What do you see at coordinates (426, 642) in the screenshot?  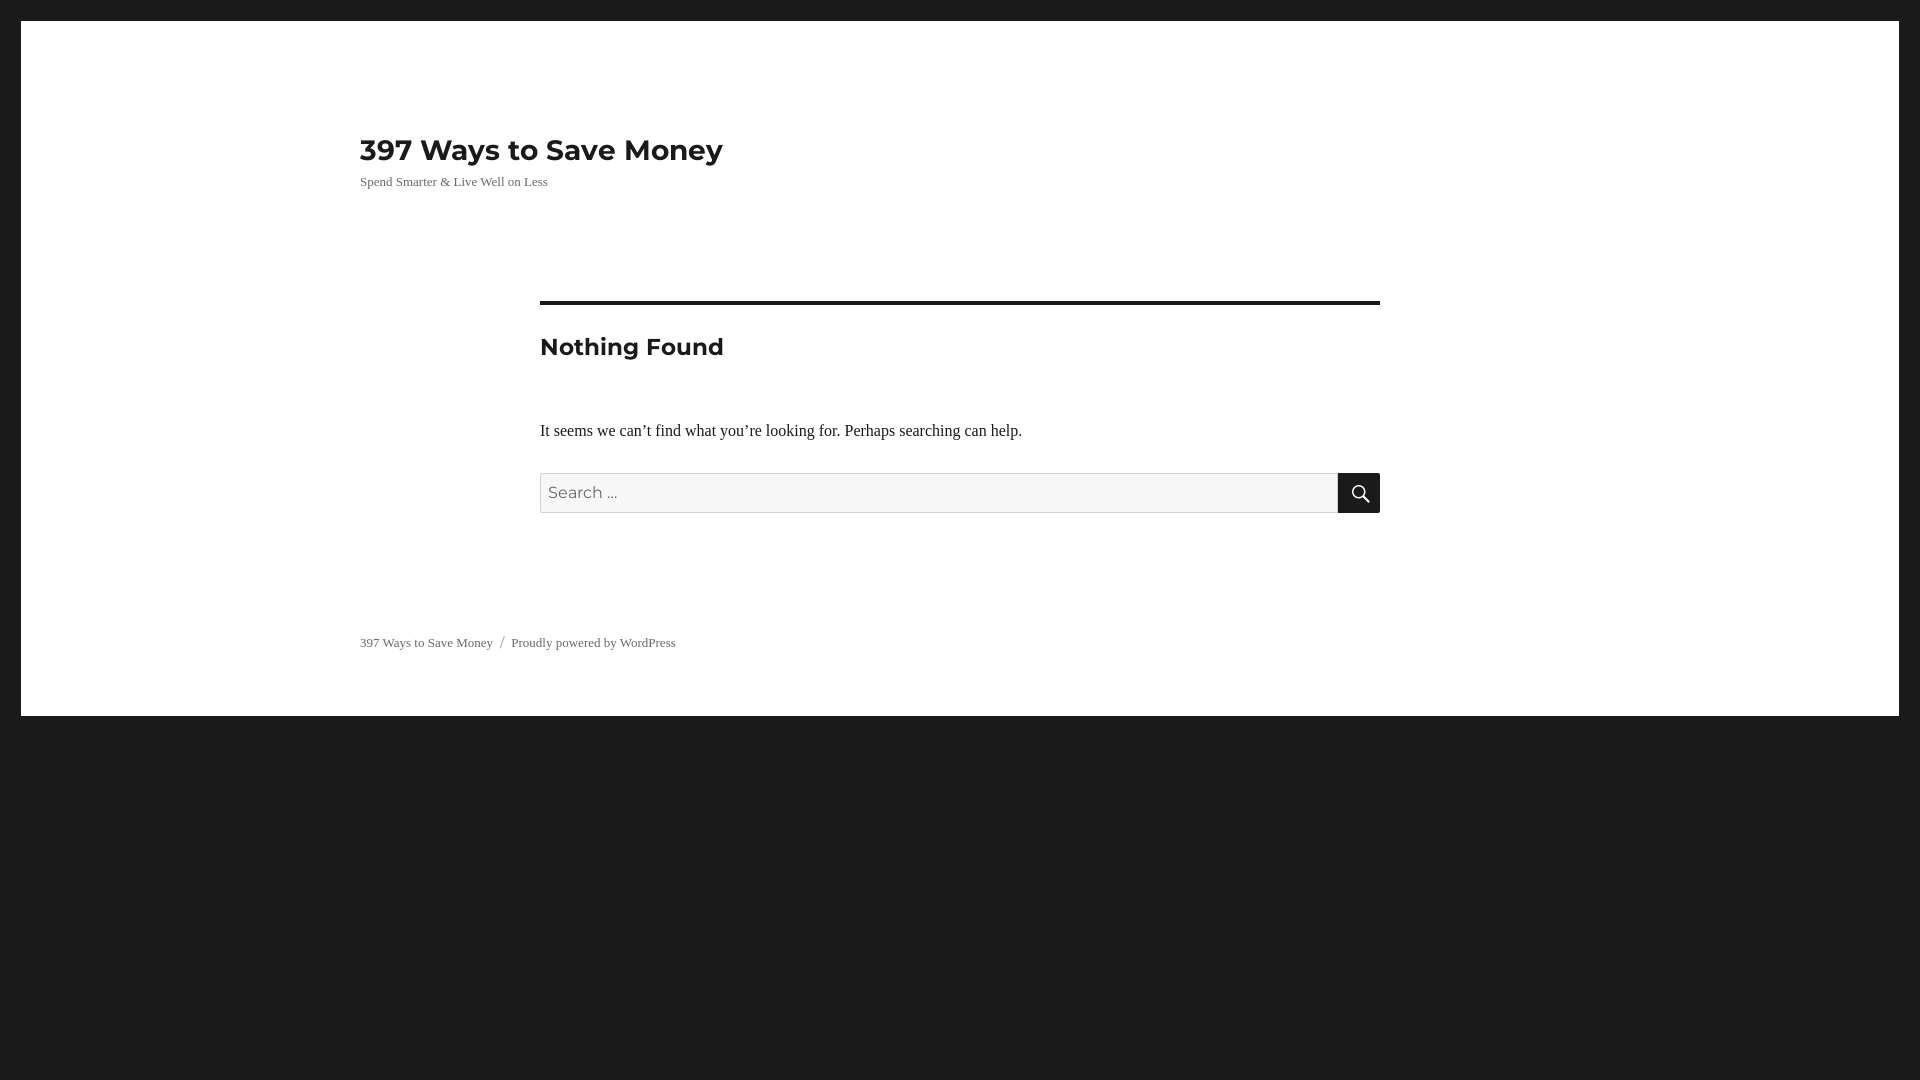 I see `397 Ways to Save Money` at bounding box center [426, 642].